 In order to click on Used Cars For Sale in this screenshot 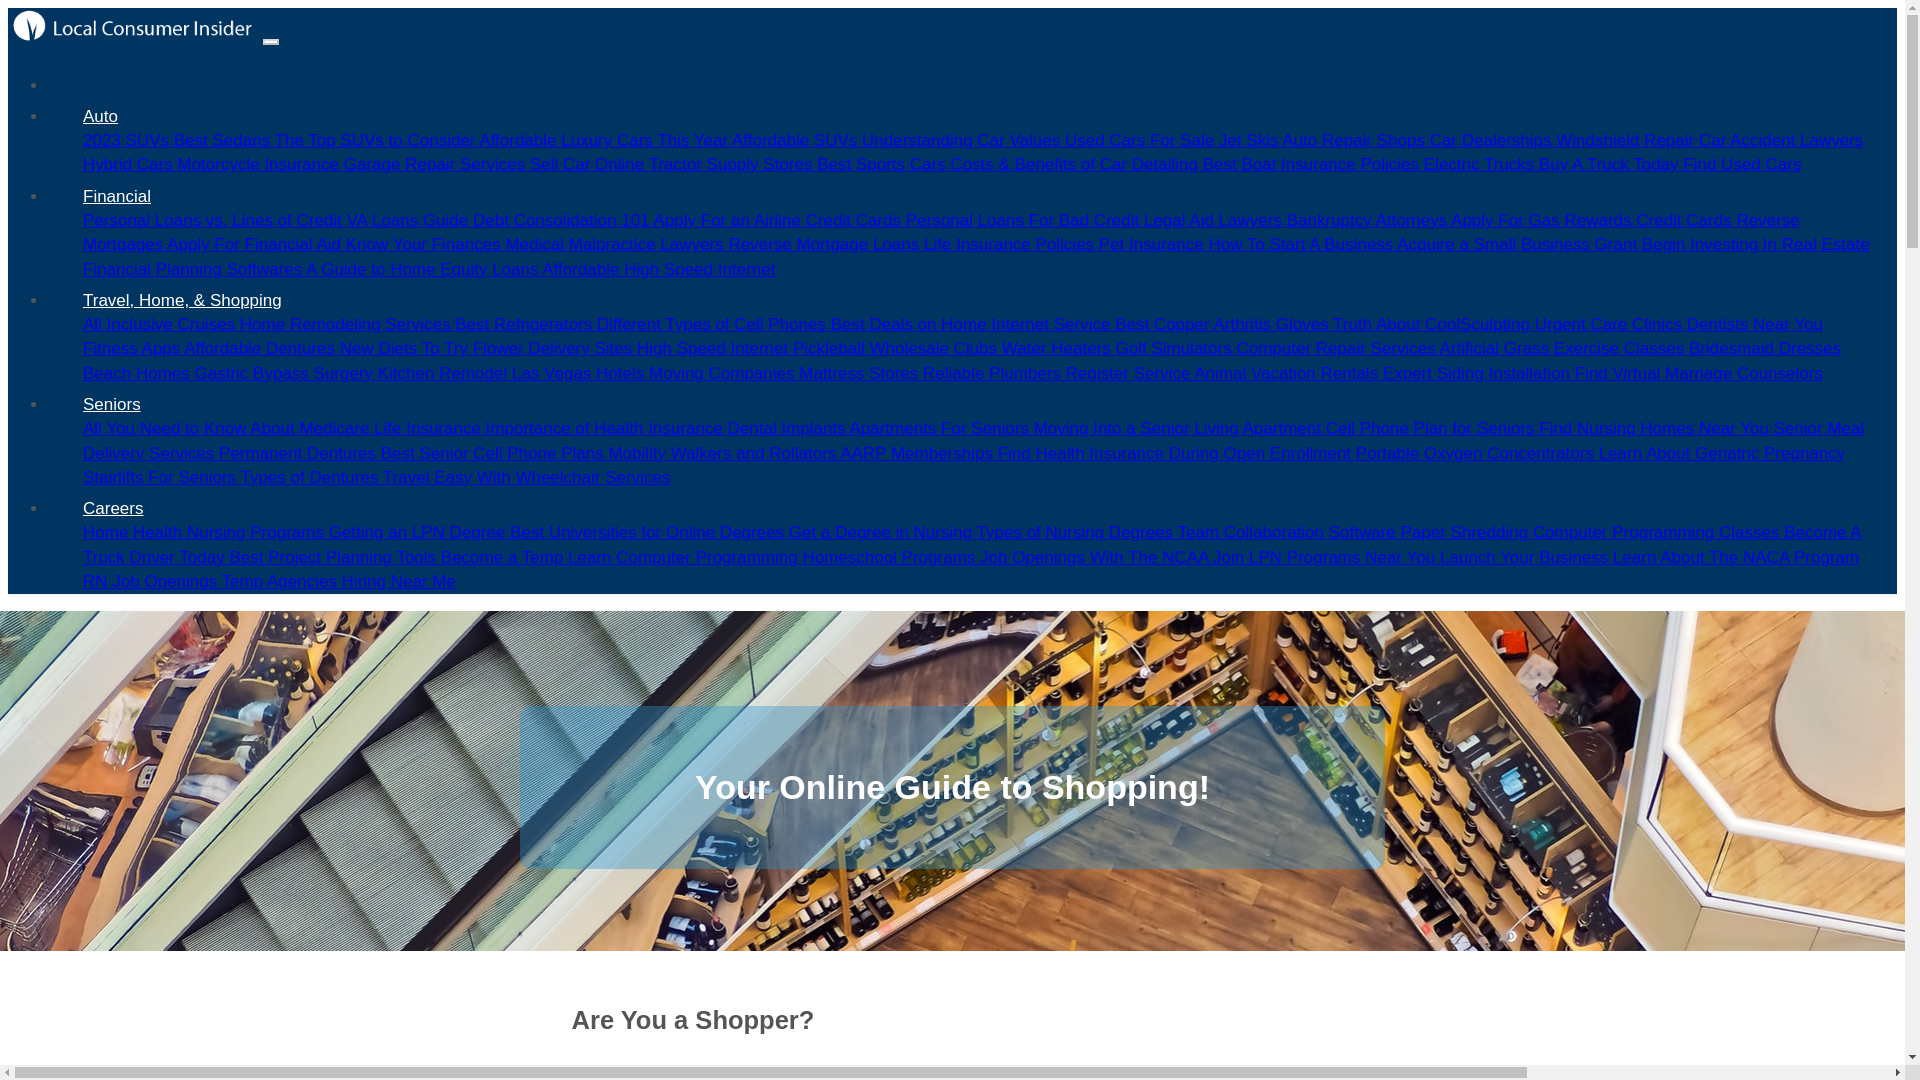, I will do `click(1142, 140)`.